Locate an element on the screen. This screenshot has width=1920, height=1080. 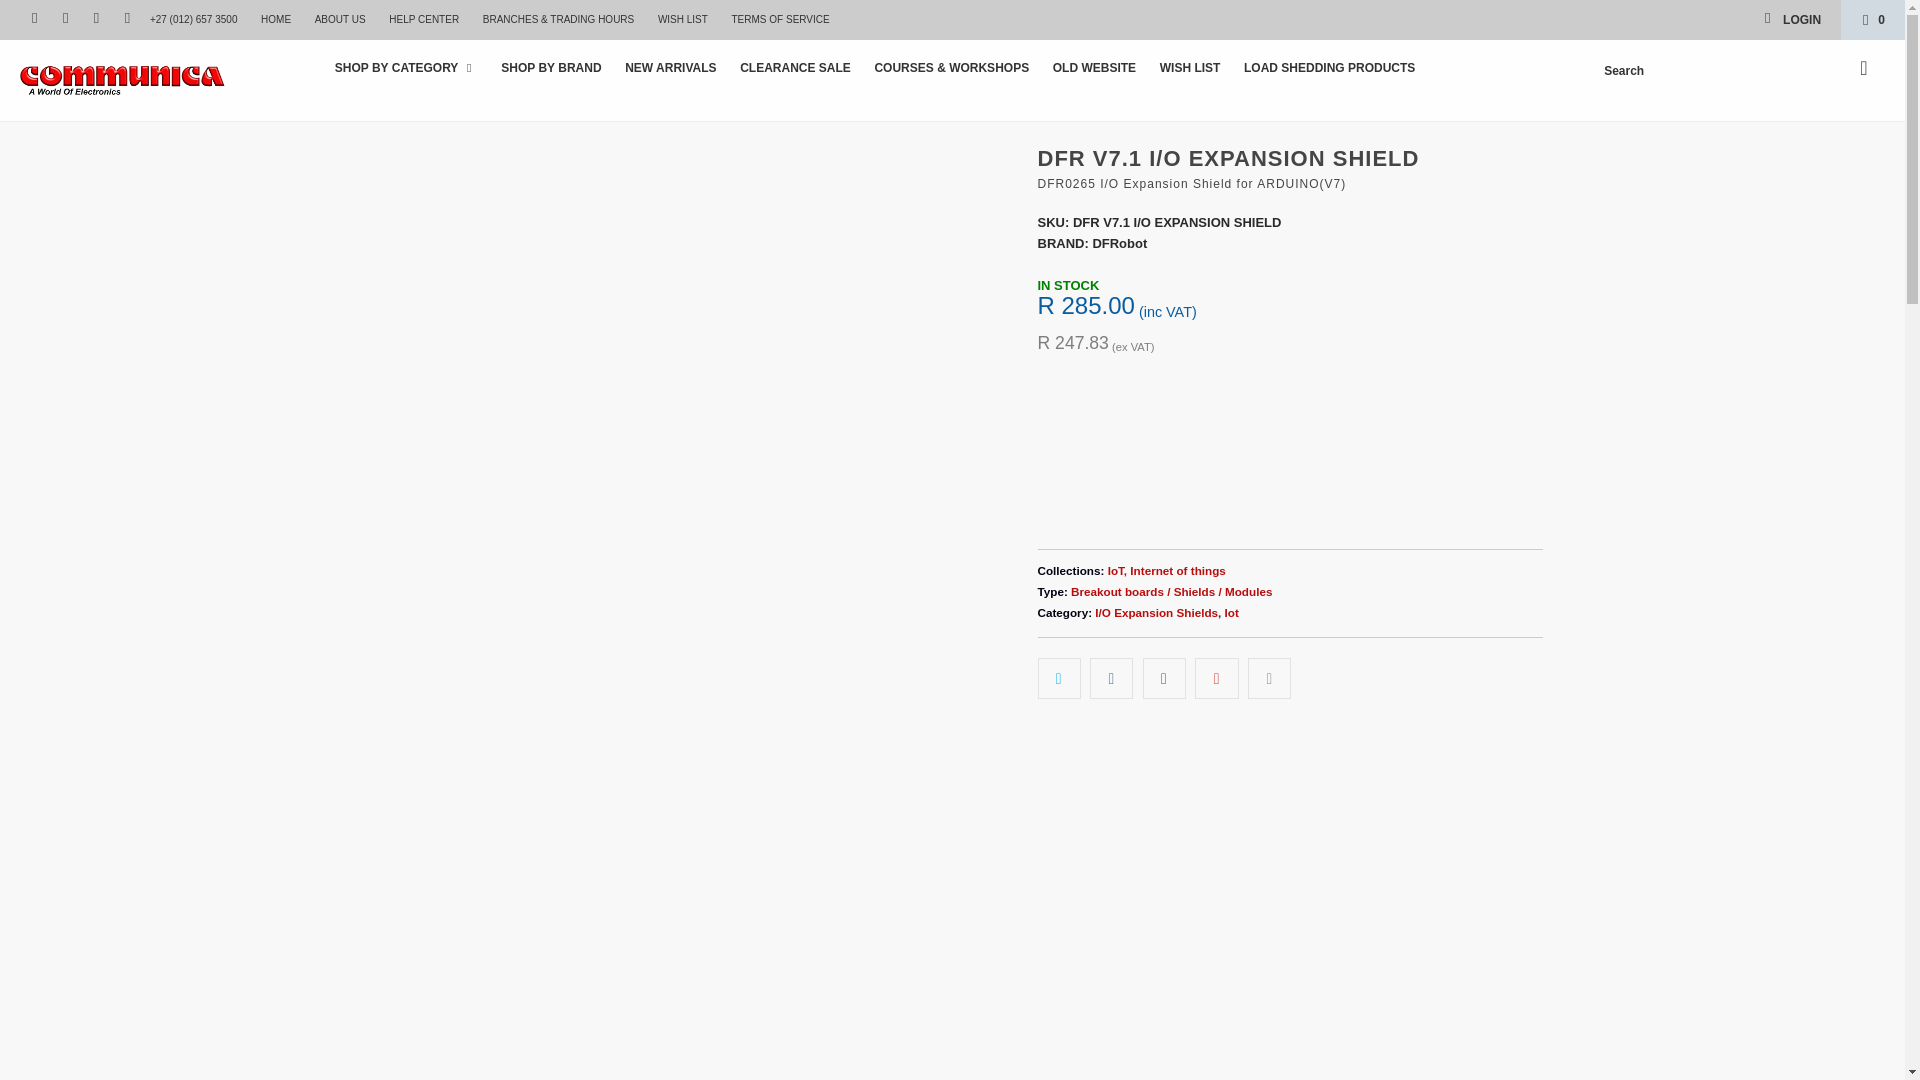
Products tagged Iot is located at coordinates (1231, 612).